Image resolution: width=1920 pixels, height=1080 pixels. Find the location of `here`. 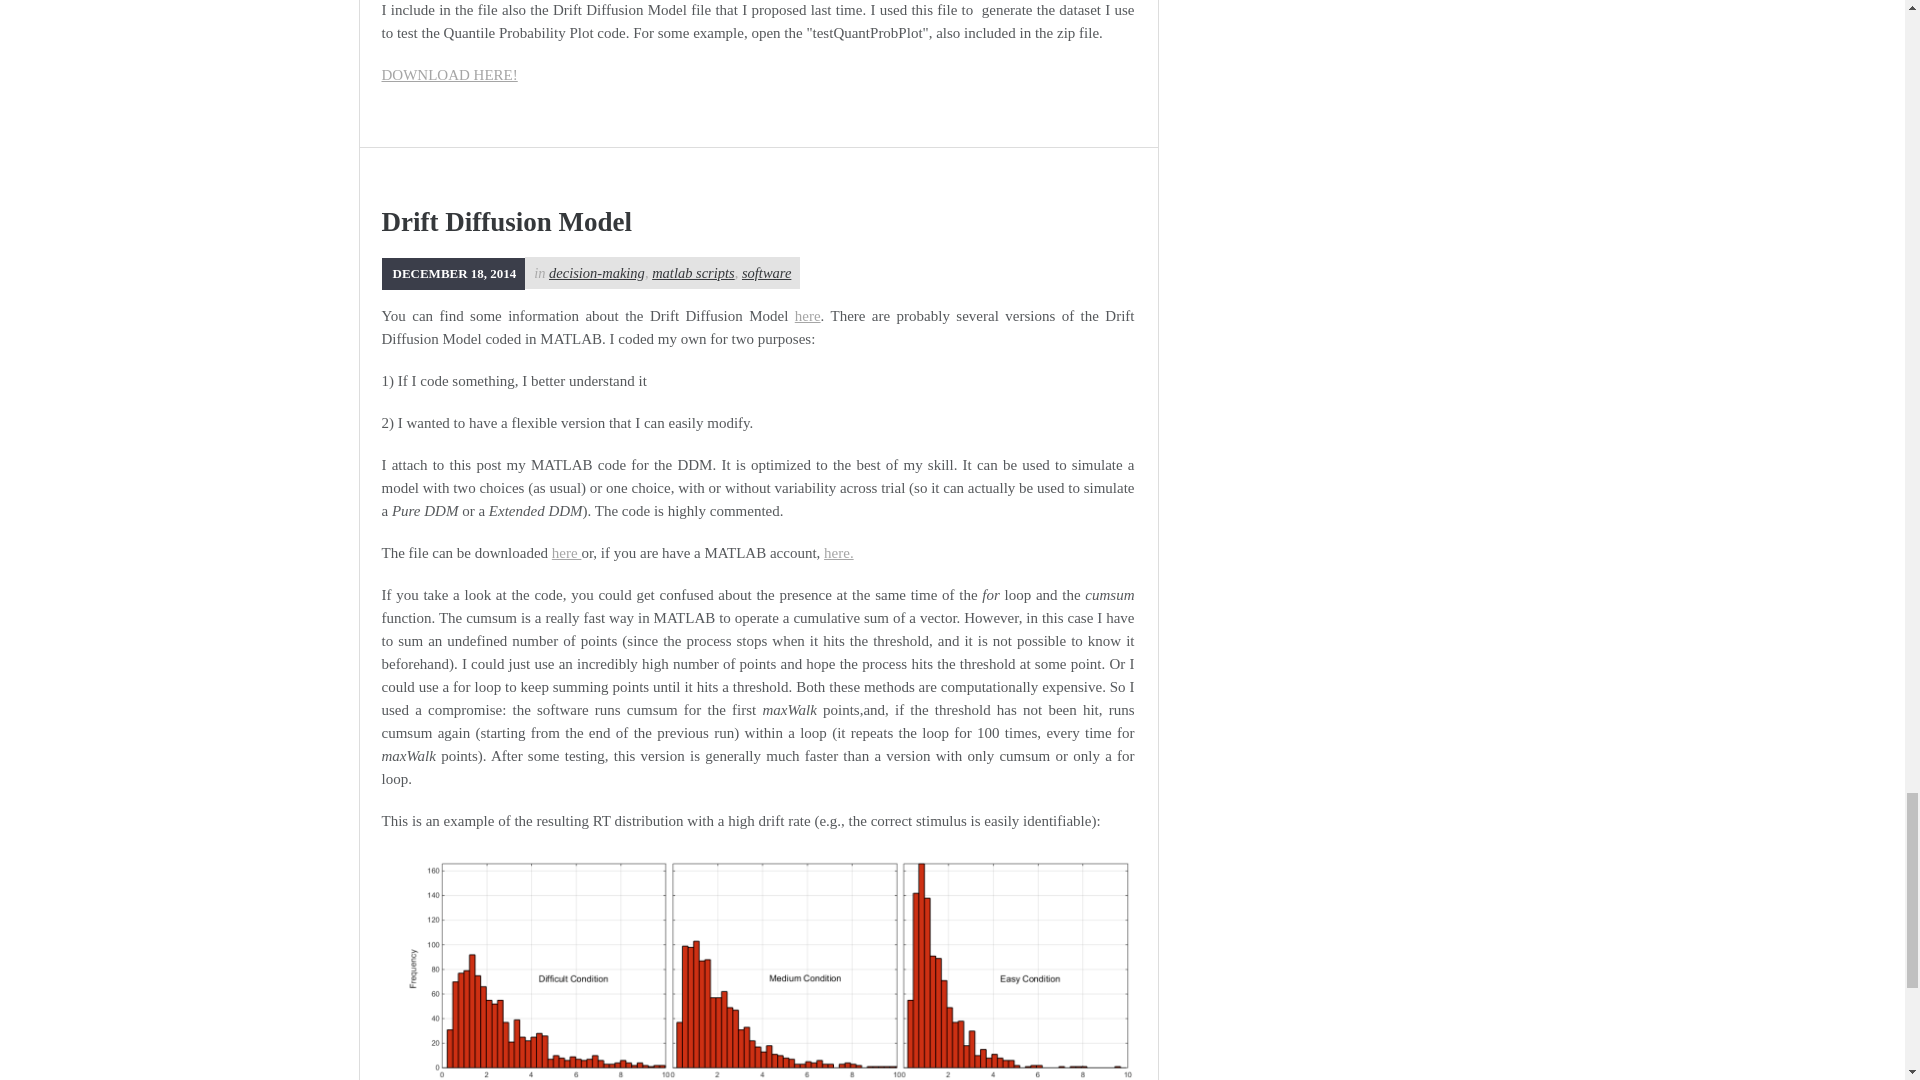

here is located at coordinates (566, 552).